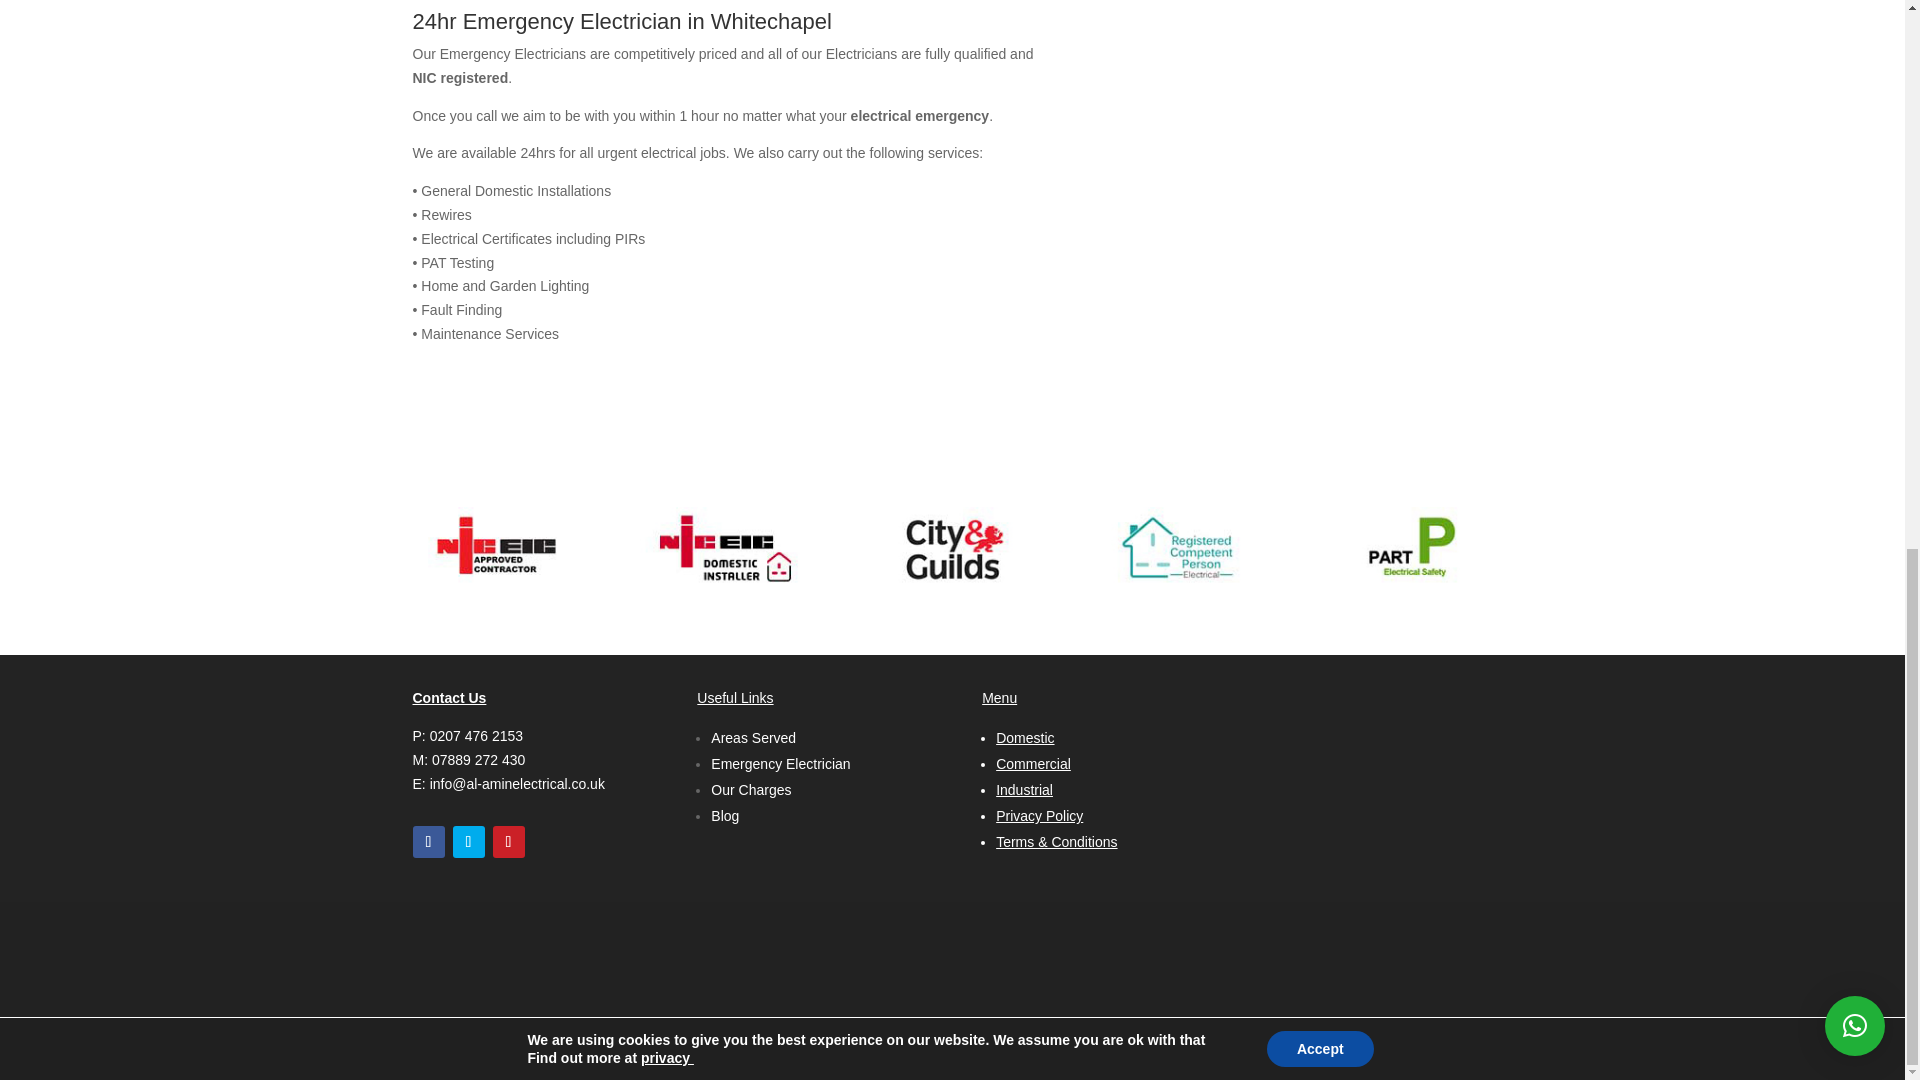 This screenshot has width=1920, height=1080. I want to click on Follow on Twitter, so click(467, 842).